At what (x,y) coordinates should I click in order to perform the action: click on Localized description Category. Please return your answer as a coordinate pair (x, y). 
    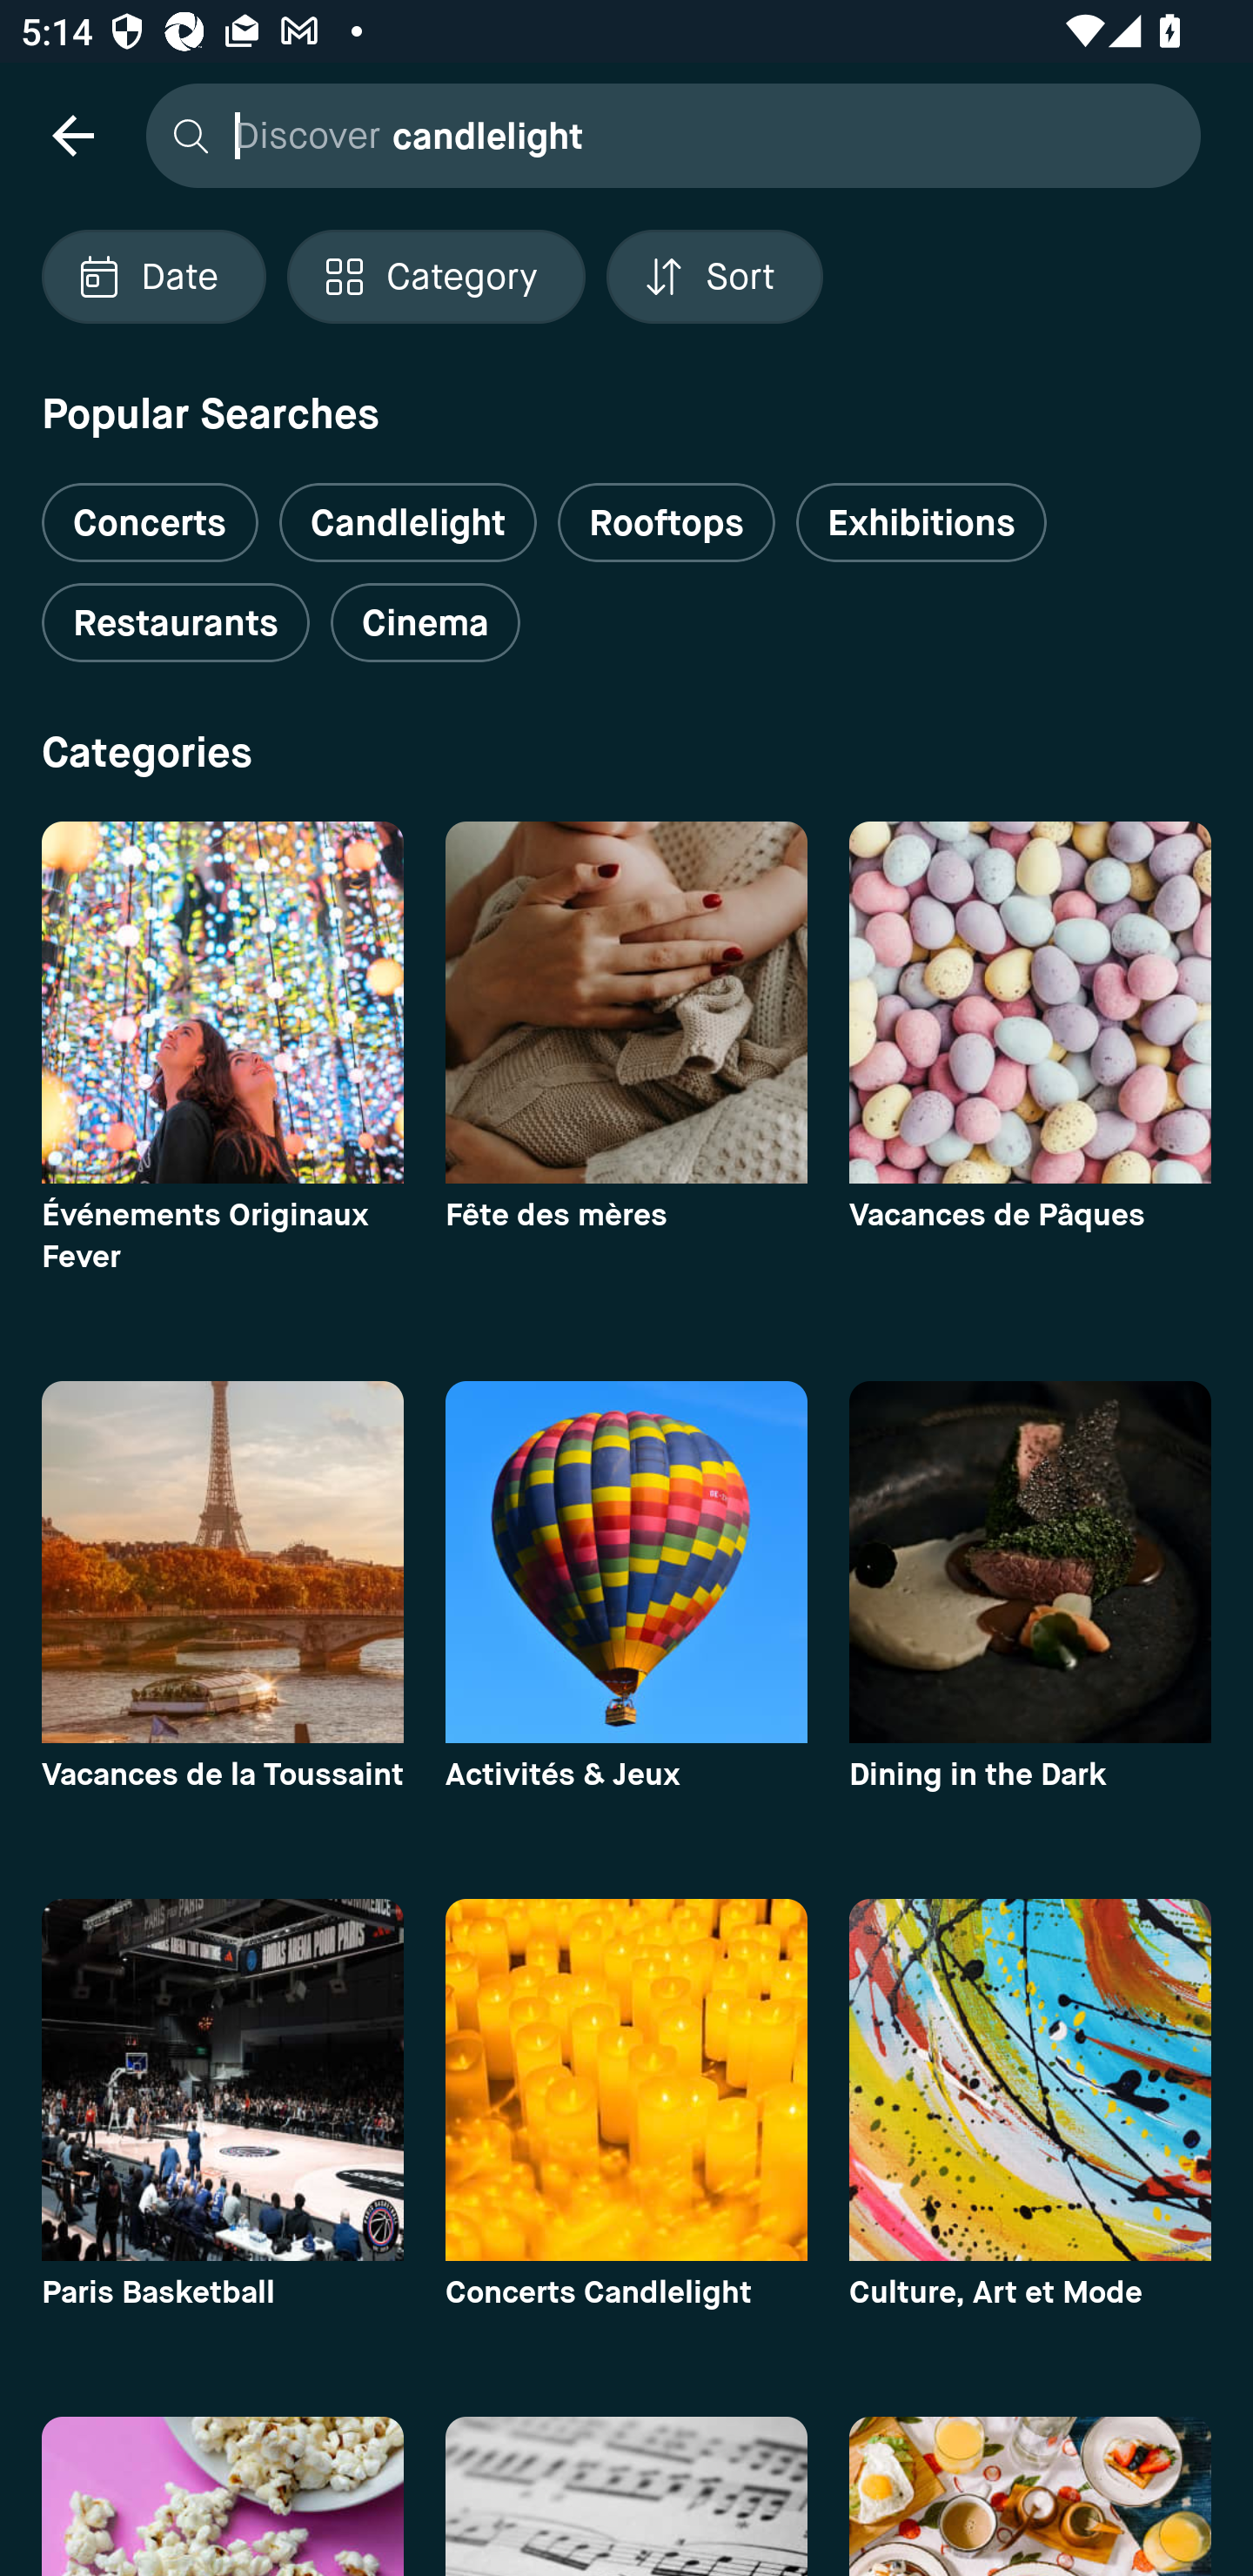
    Looking at the image, I should click on (435, 277).